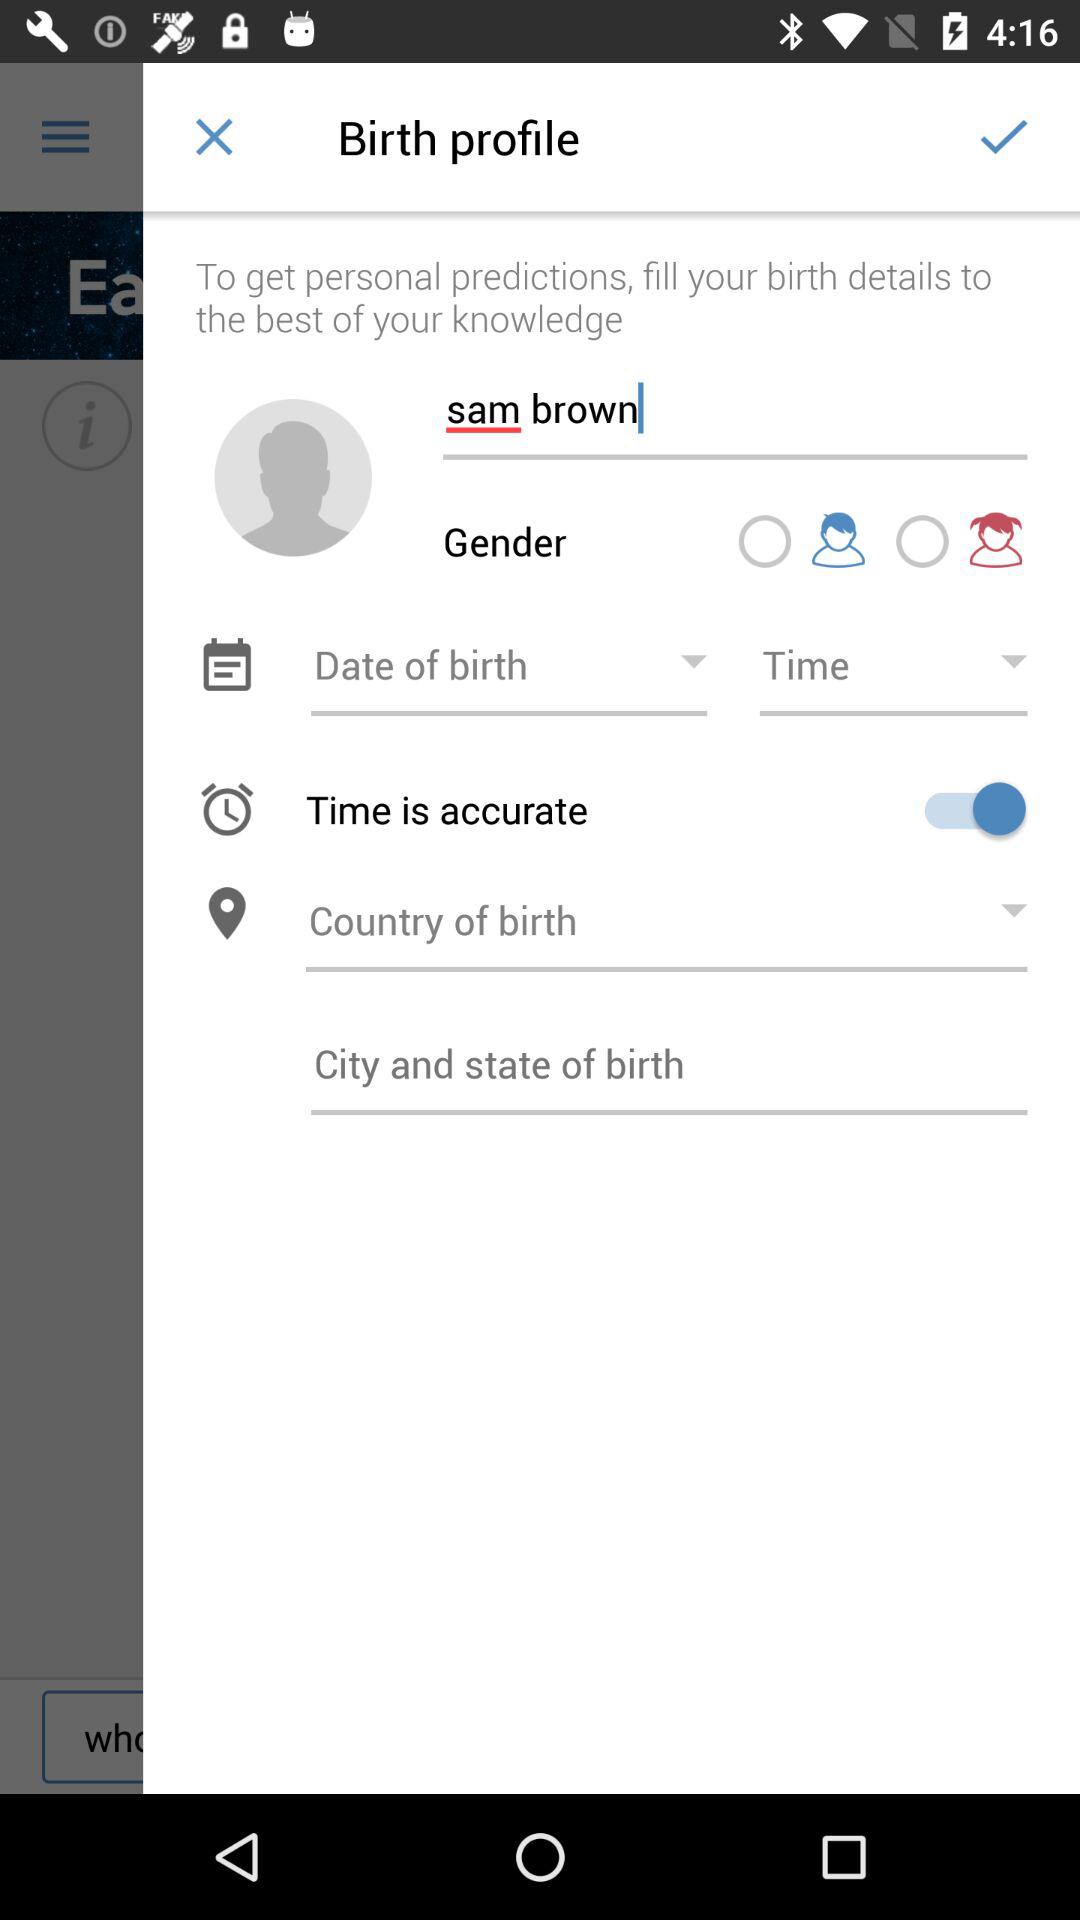 This screenshot has height=1920, width=1080. I want to click on toggle accurate time button, so click(968, 808).